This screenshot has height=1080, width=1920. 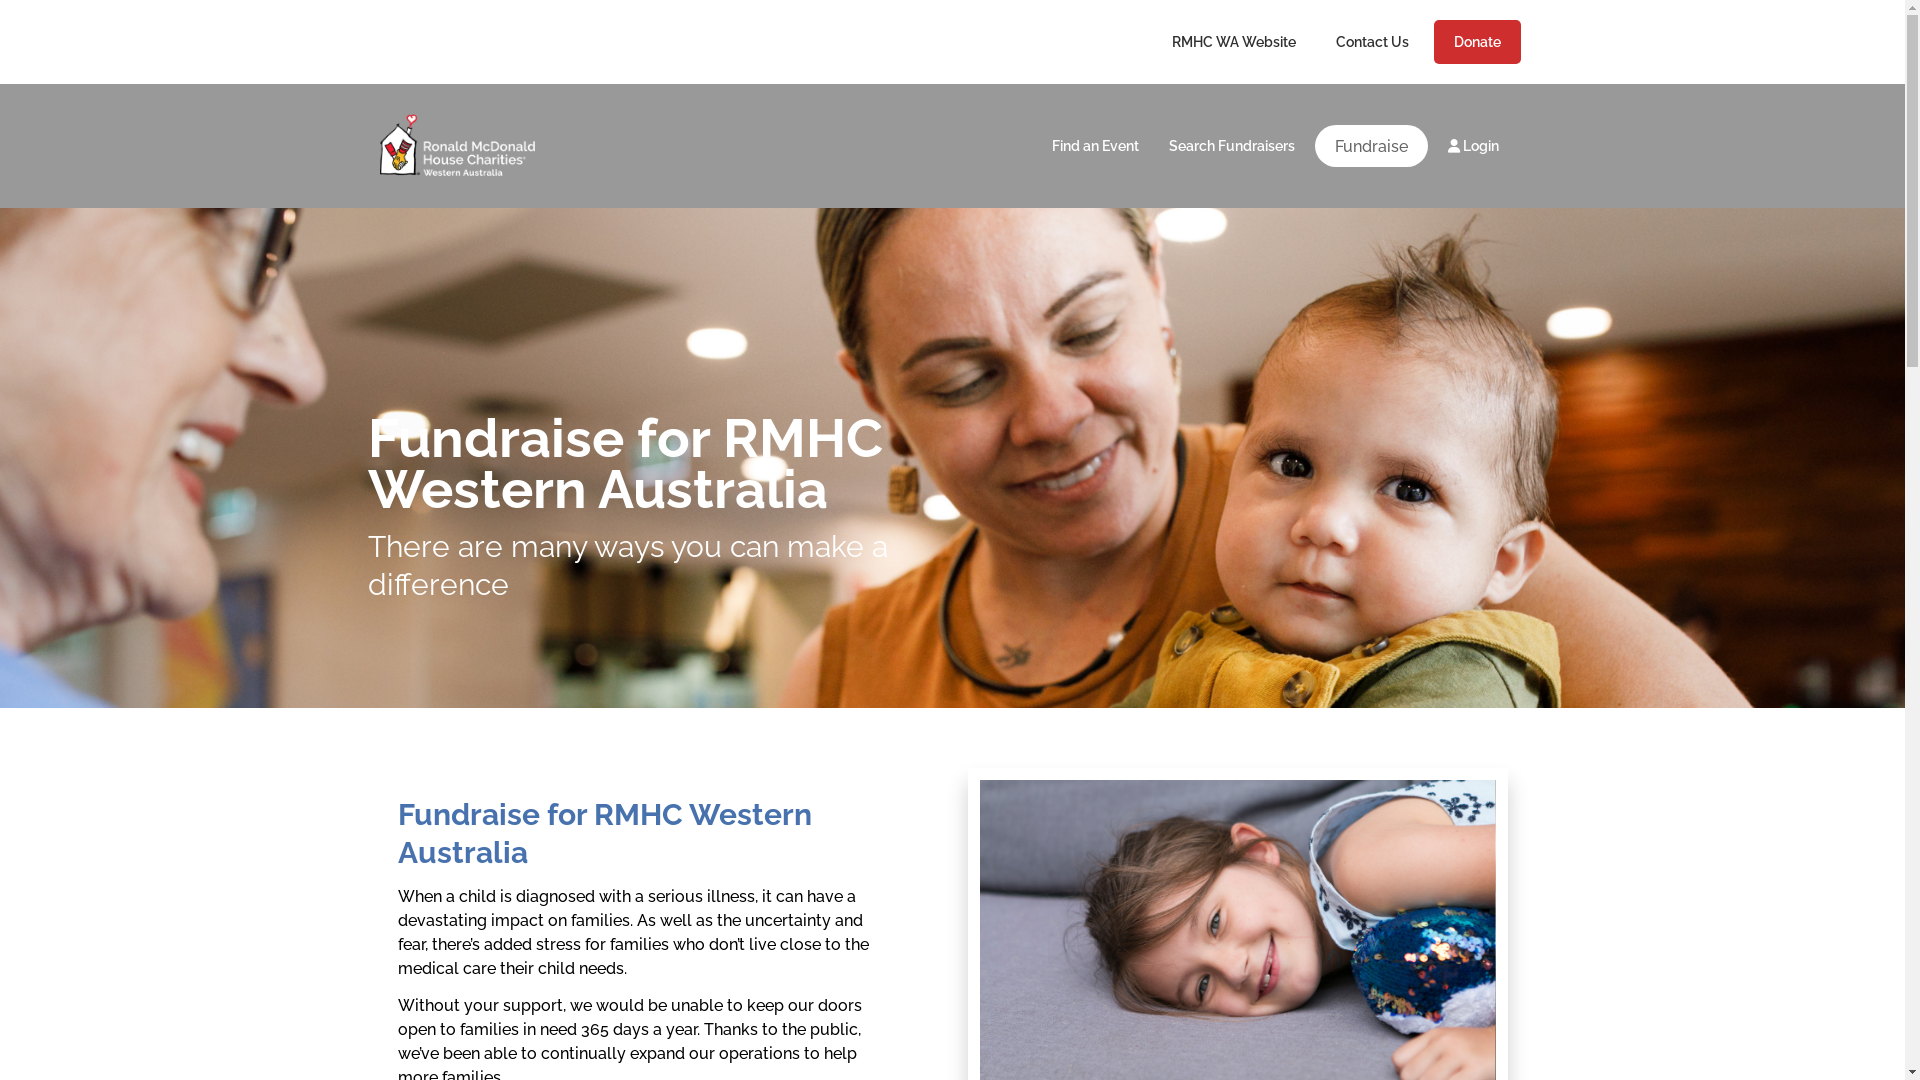 What do you see at coordinates (1094, 146) in the screenshot?
I see `Find an Event` at bounding box center [1094, 146].